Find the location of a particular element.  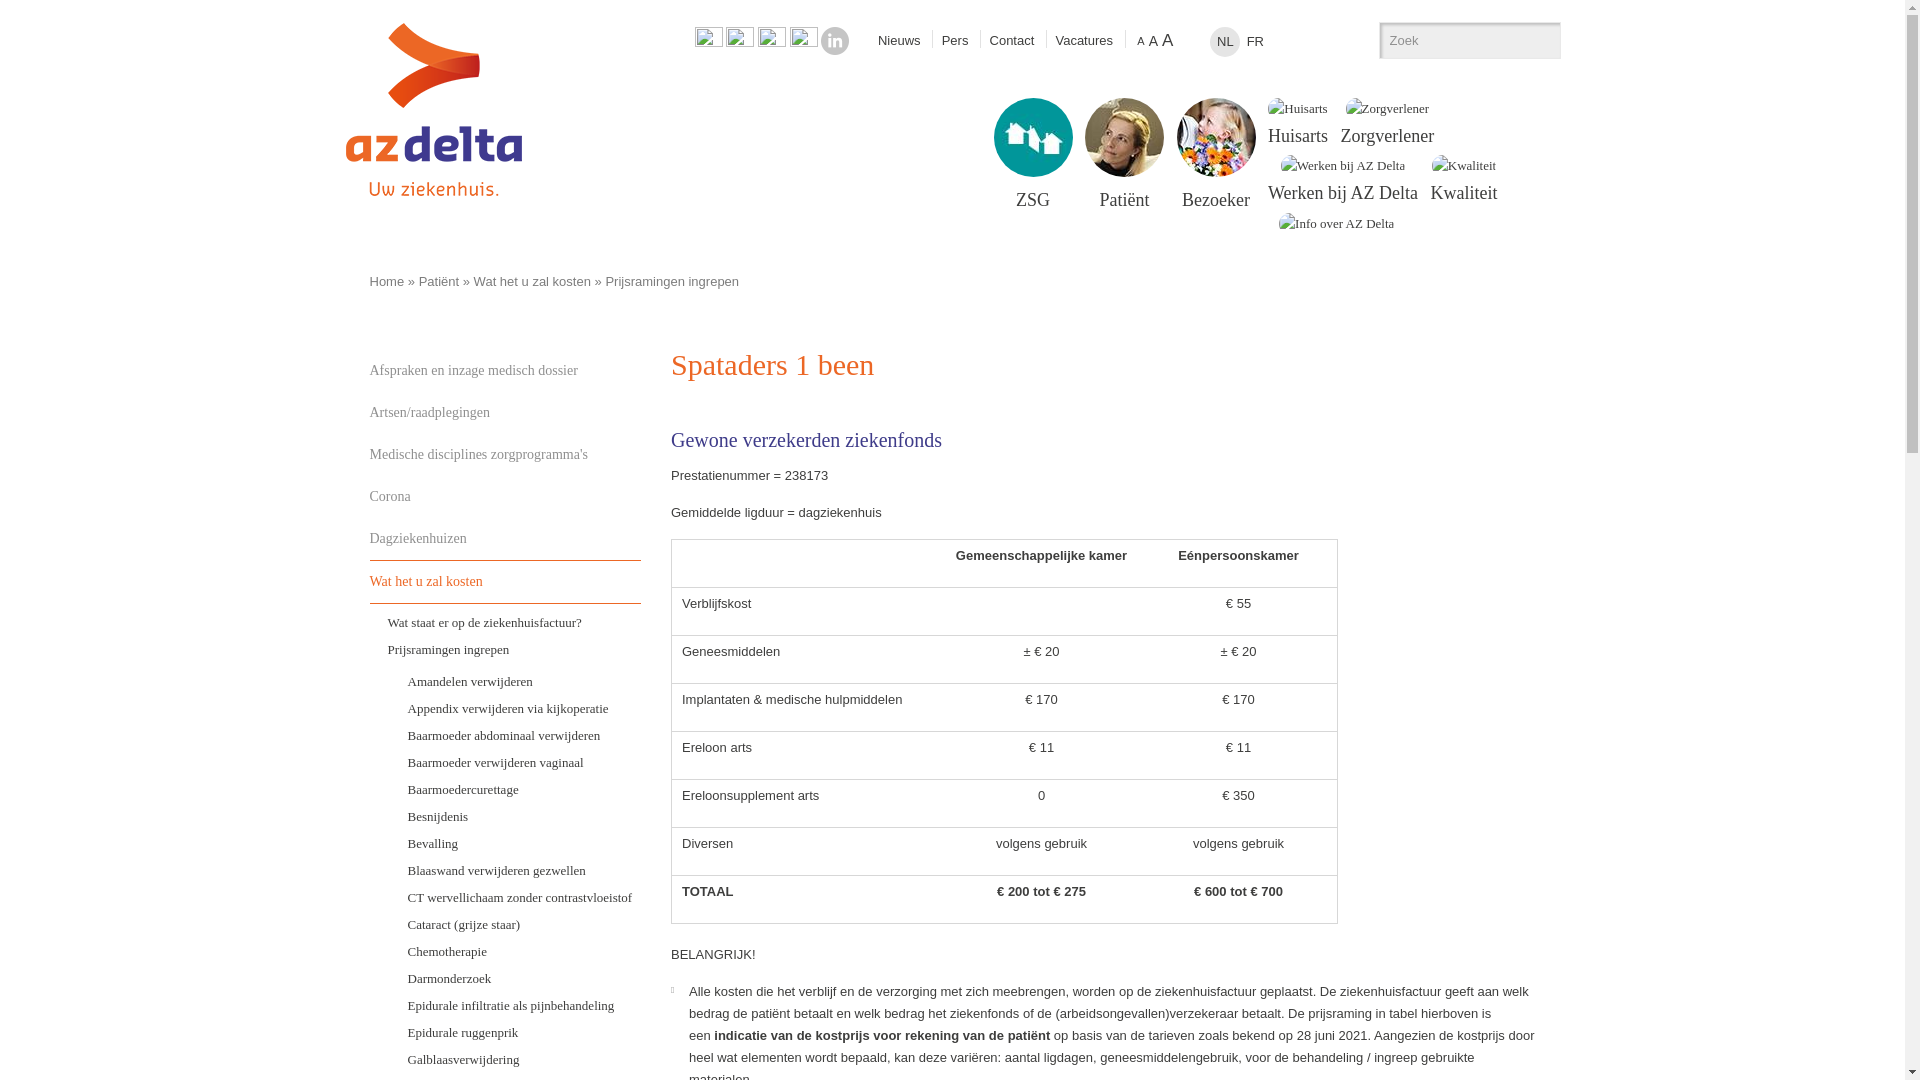

Zoek is located at coordinates (1538, 40).